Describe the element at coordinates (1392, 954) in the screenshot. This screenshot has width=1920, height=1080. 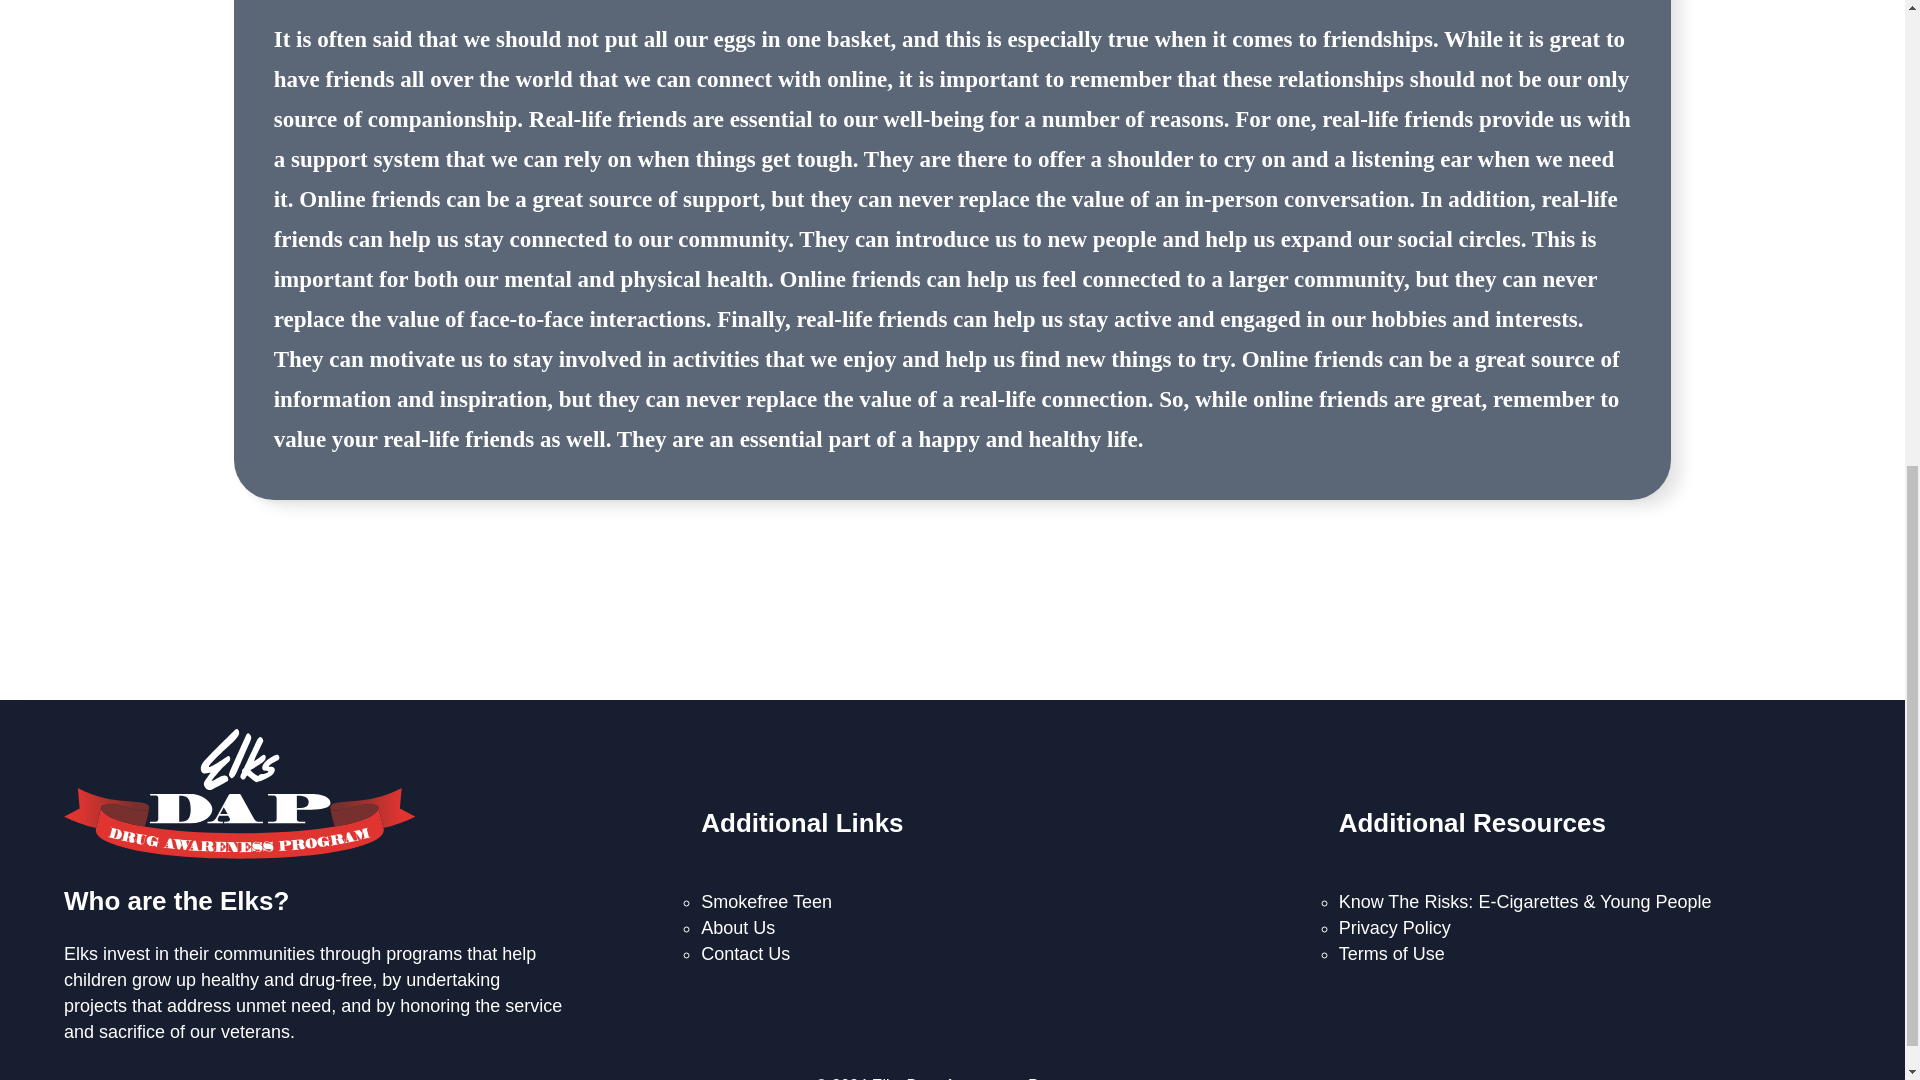
I see `Terms of Use` at that location.